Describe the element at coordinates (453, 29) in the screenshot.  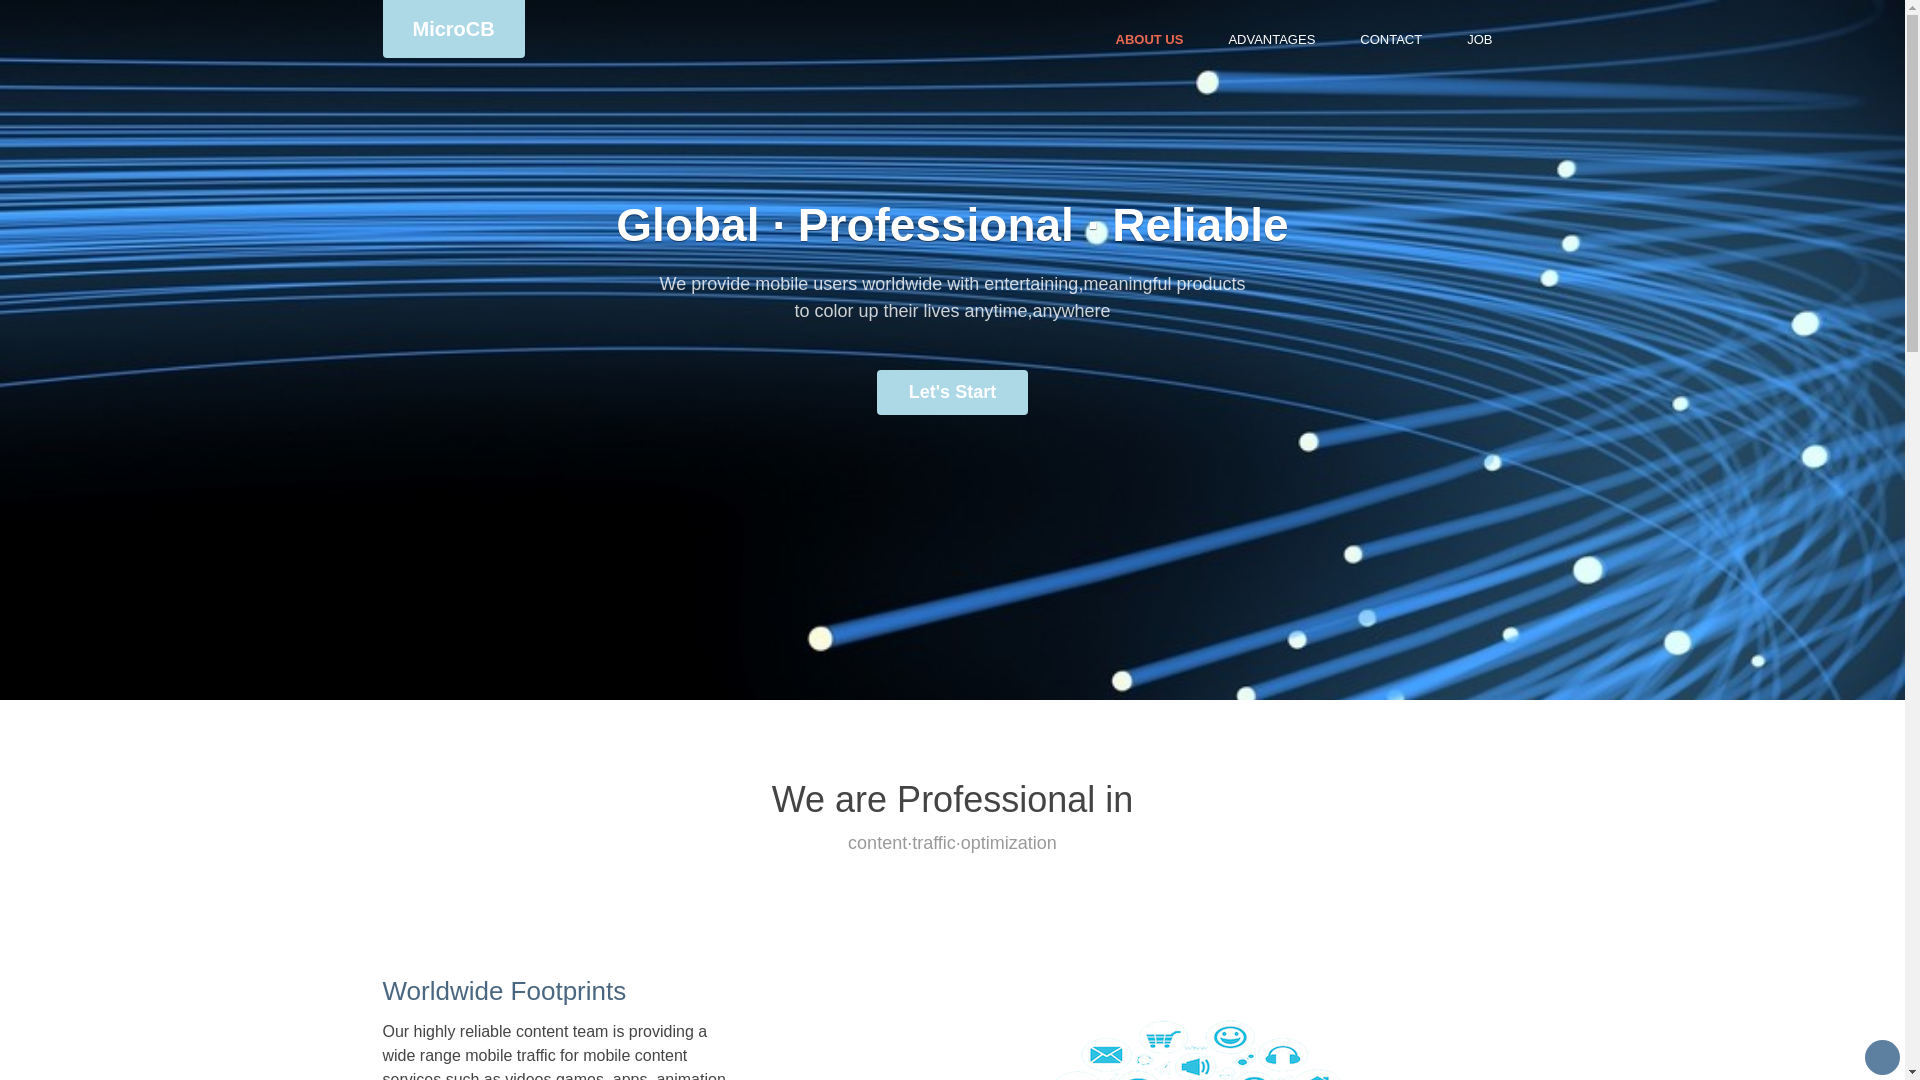
I see `MicroCB` at that location.